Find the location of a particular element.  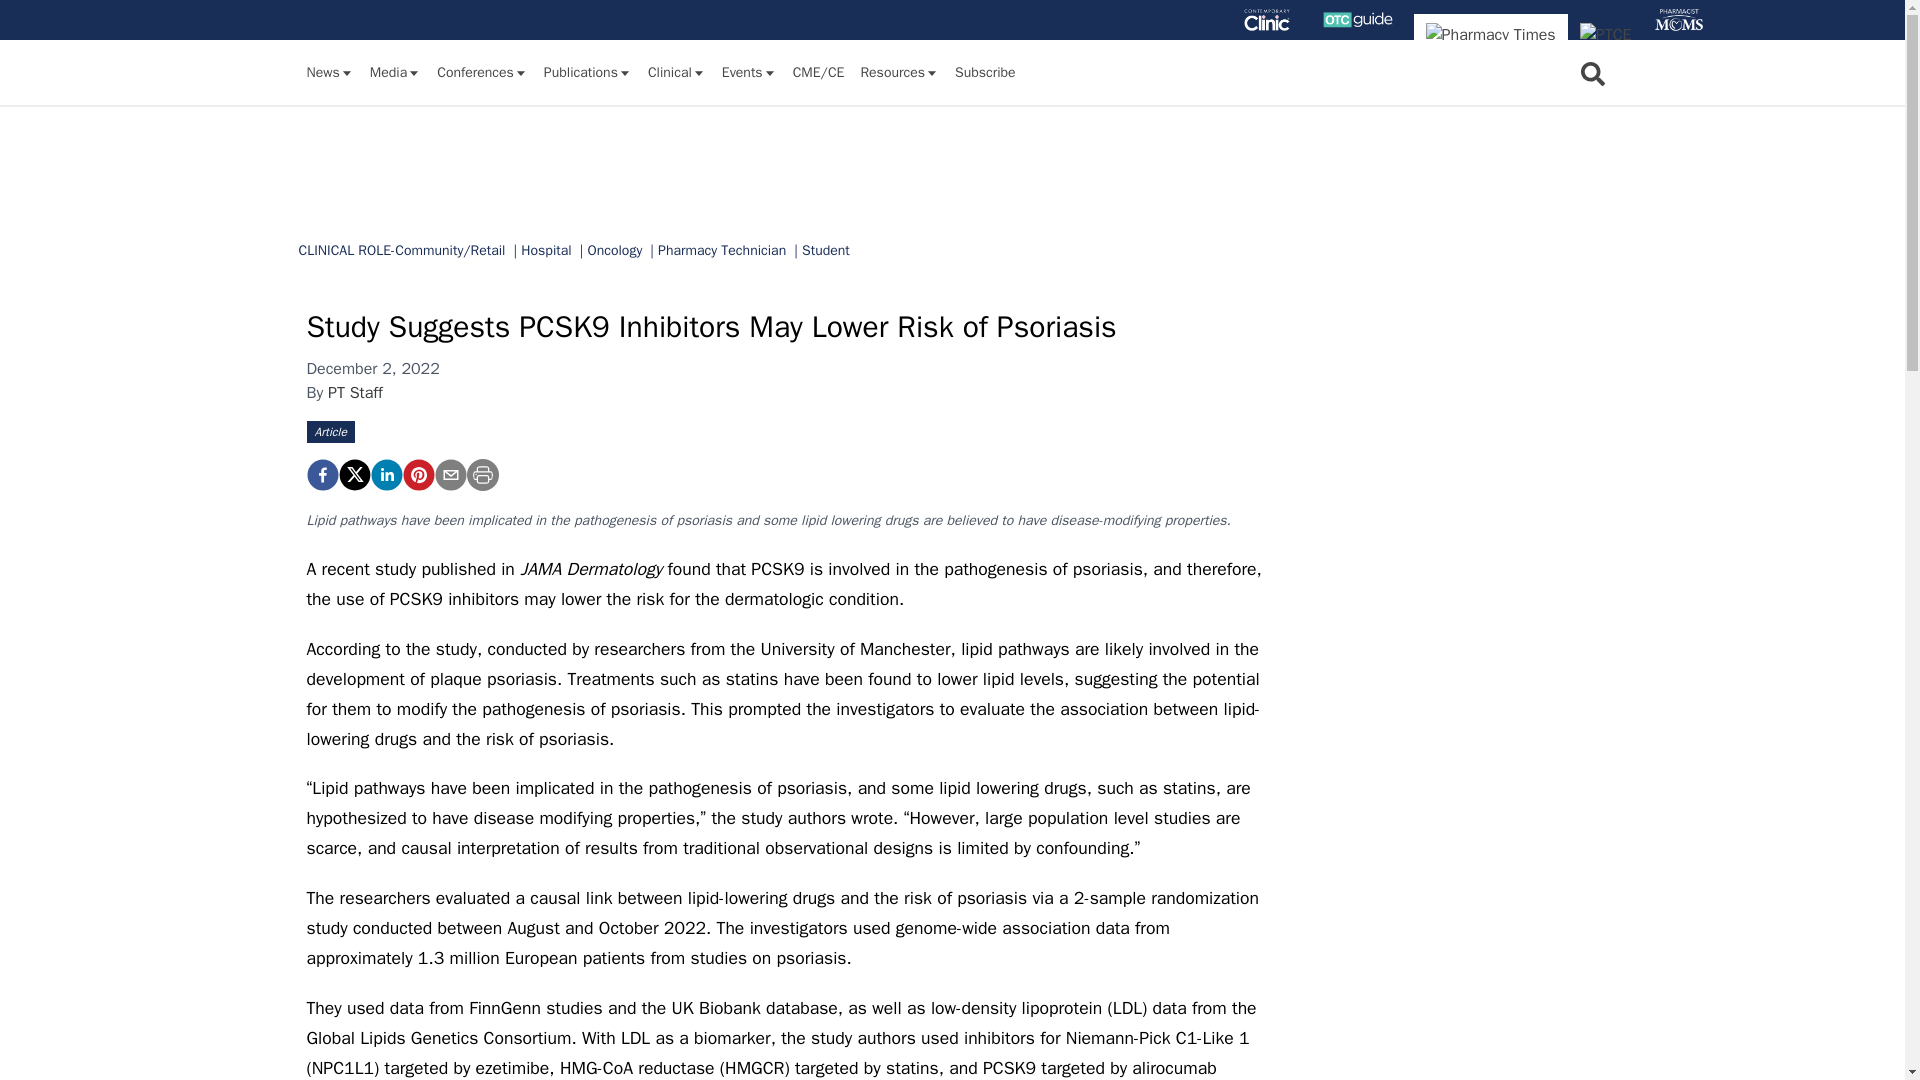

Study Suggests PCSK9 Inhibitors May Lower Risk of Psoriasis is located at coordinates (417, 475).